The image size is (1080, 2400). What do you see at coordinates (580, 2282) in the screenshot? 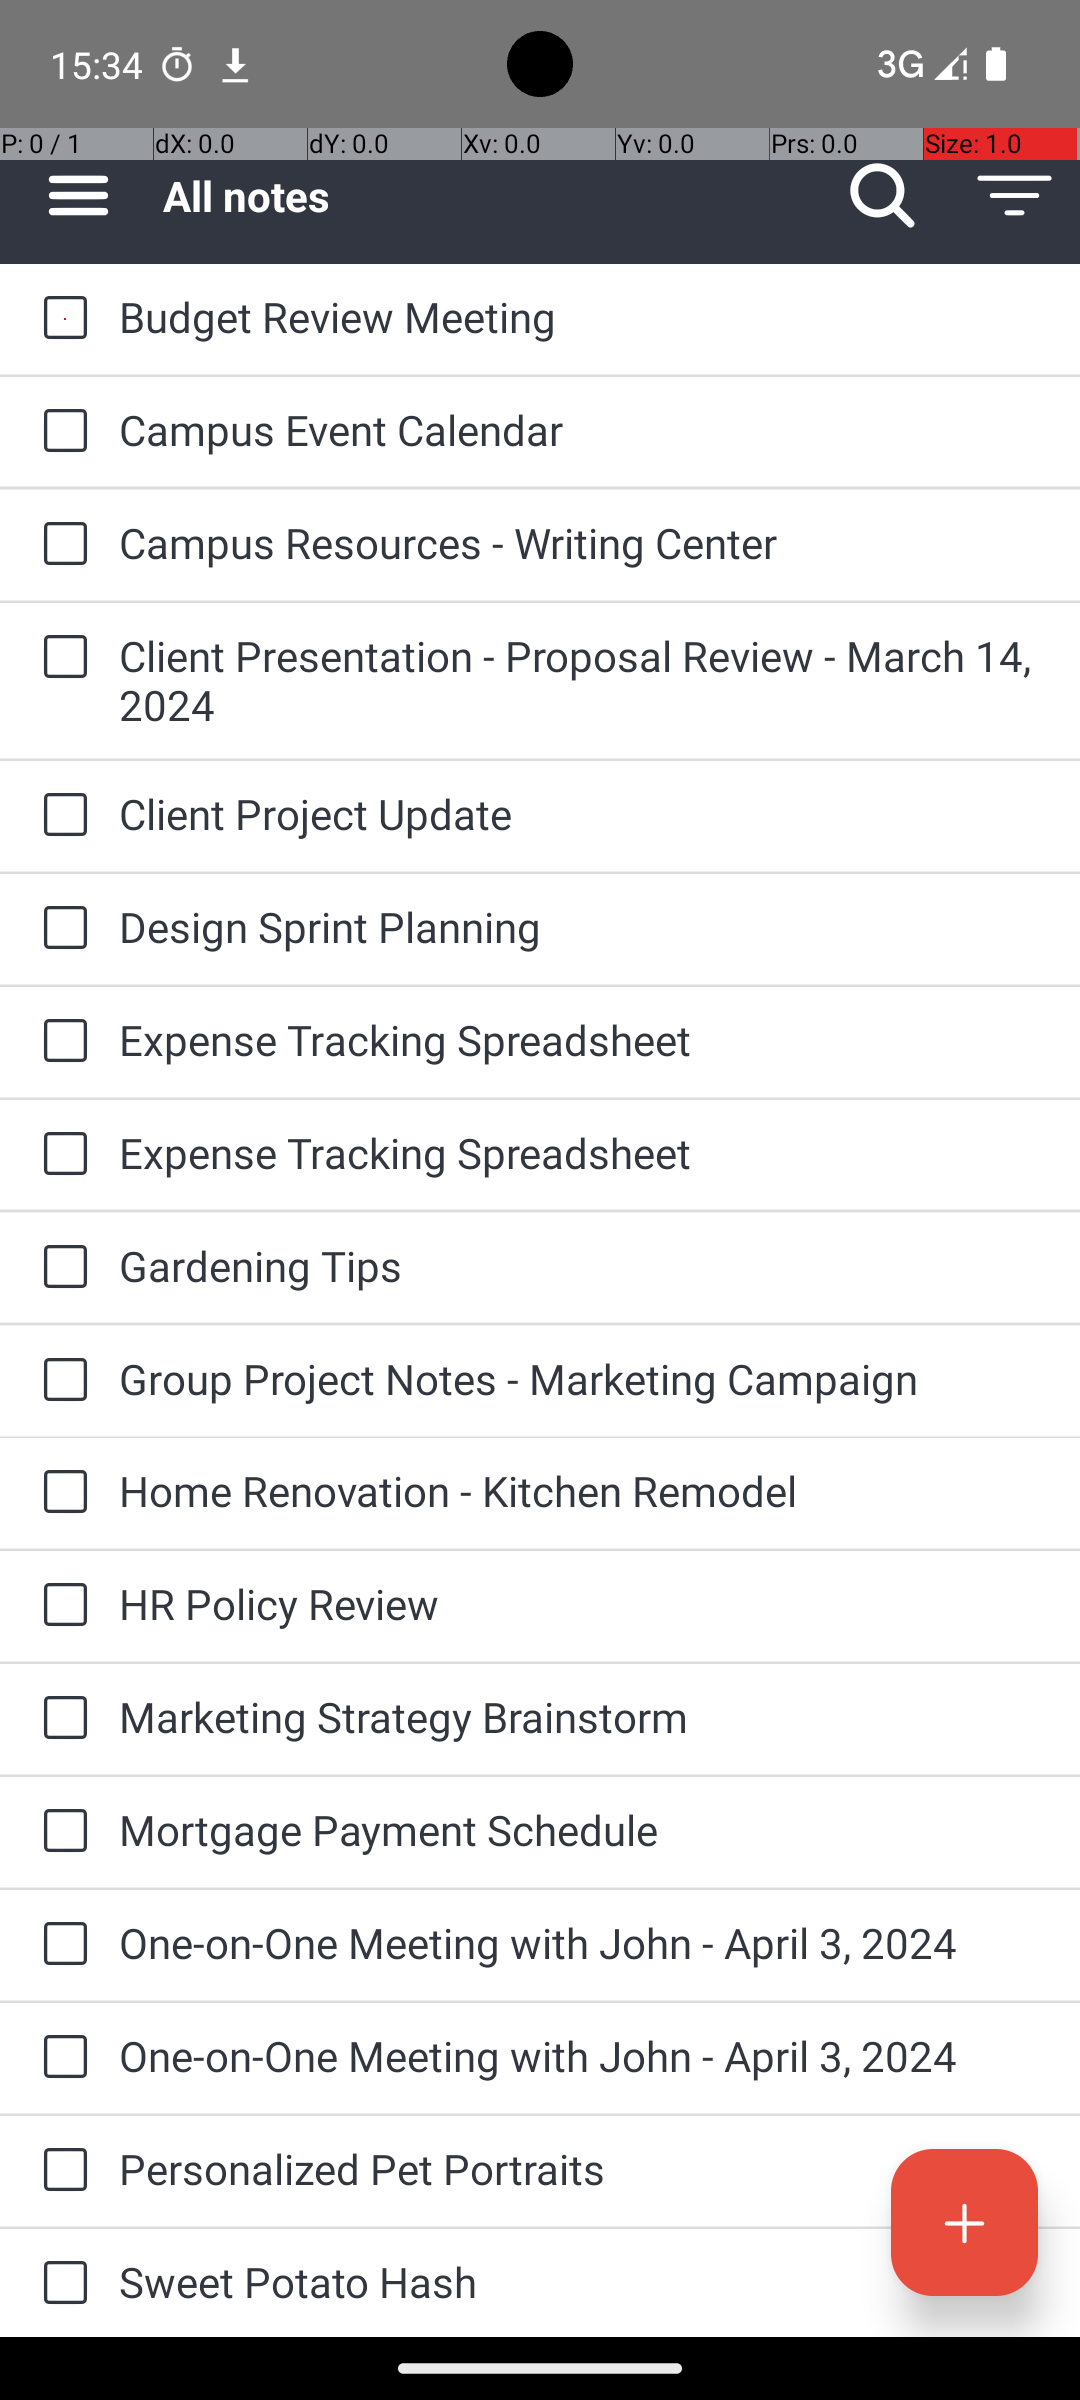
I see `Sweet Potato Hash` at bounding box center [580, 2282].